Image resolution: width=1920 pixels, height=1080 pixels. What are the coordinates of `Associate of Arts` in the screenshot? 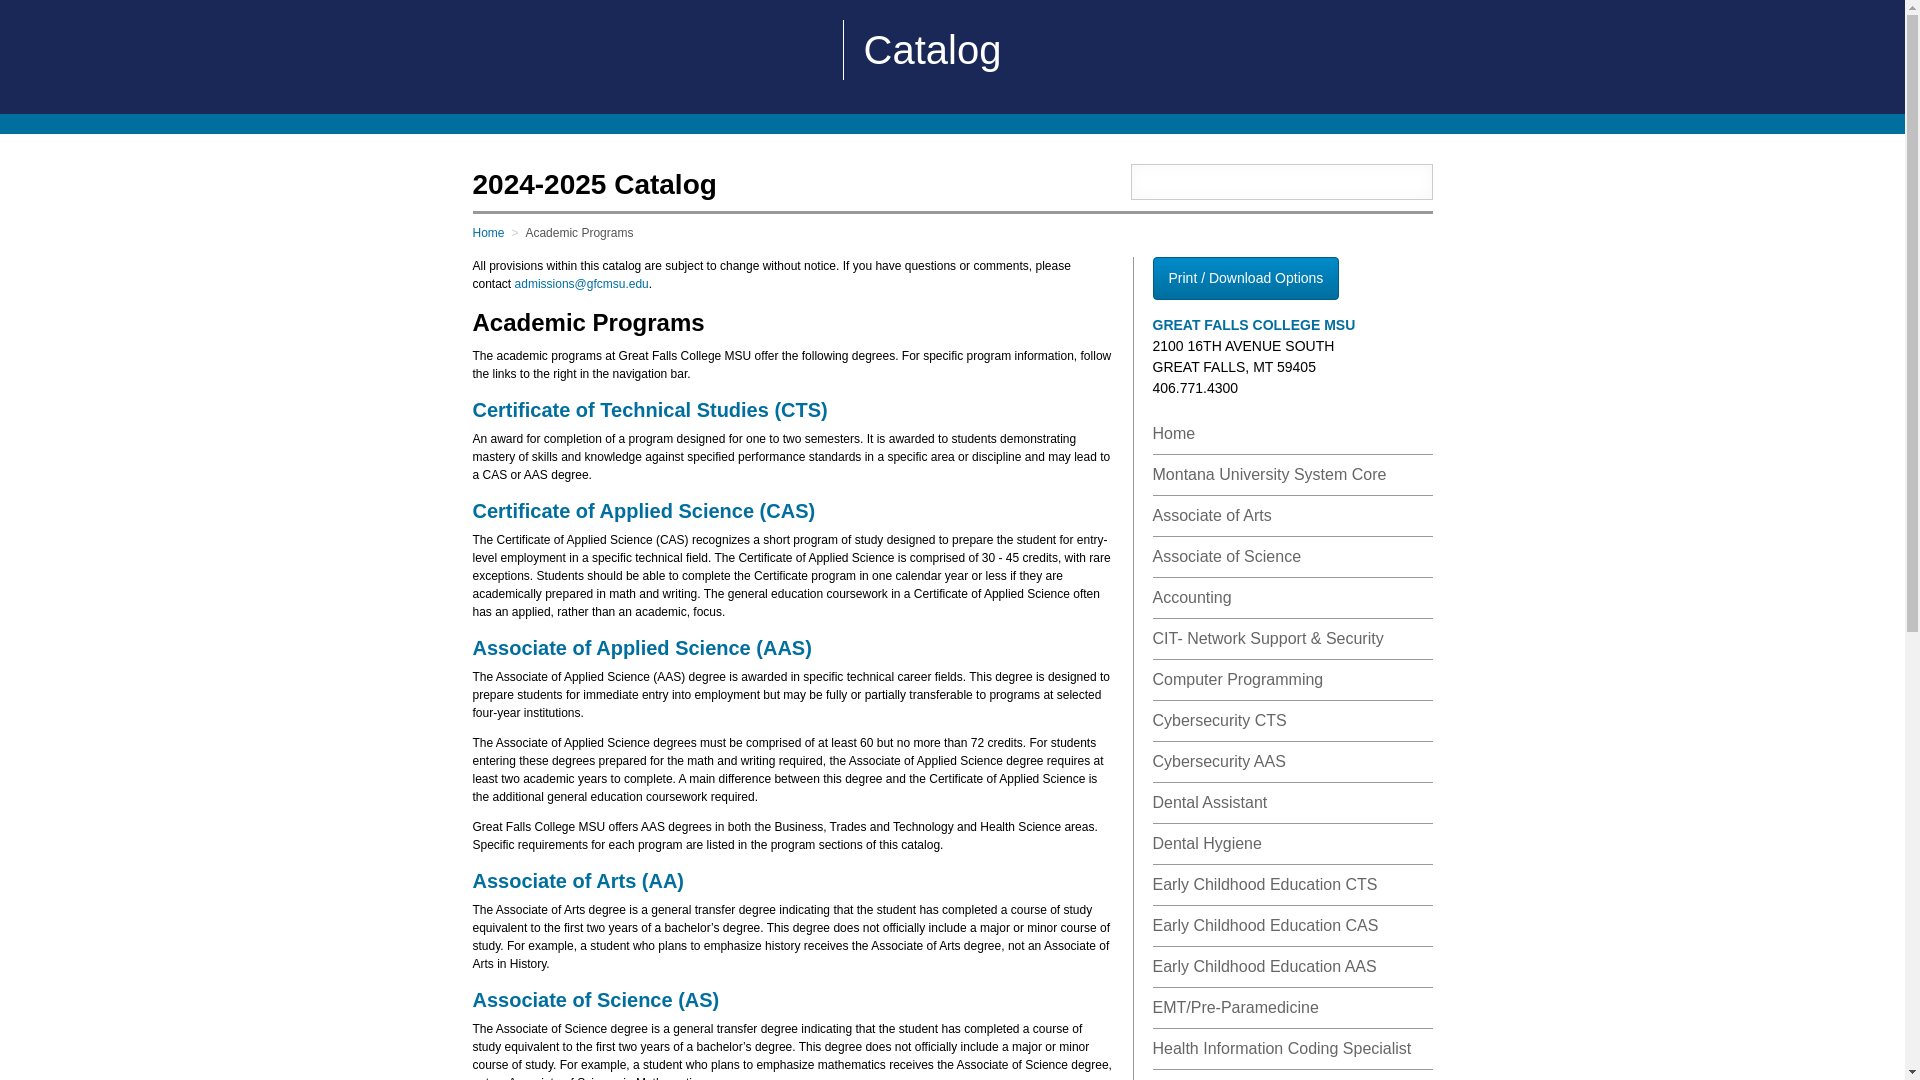 It's located at (1212, 514).